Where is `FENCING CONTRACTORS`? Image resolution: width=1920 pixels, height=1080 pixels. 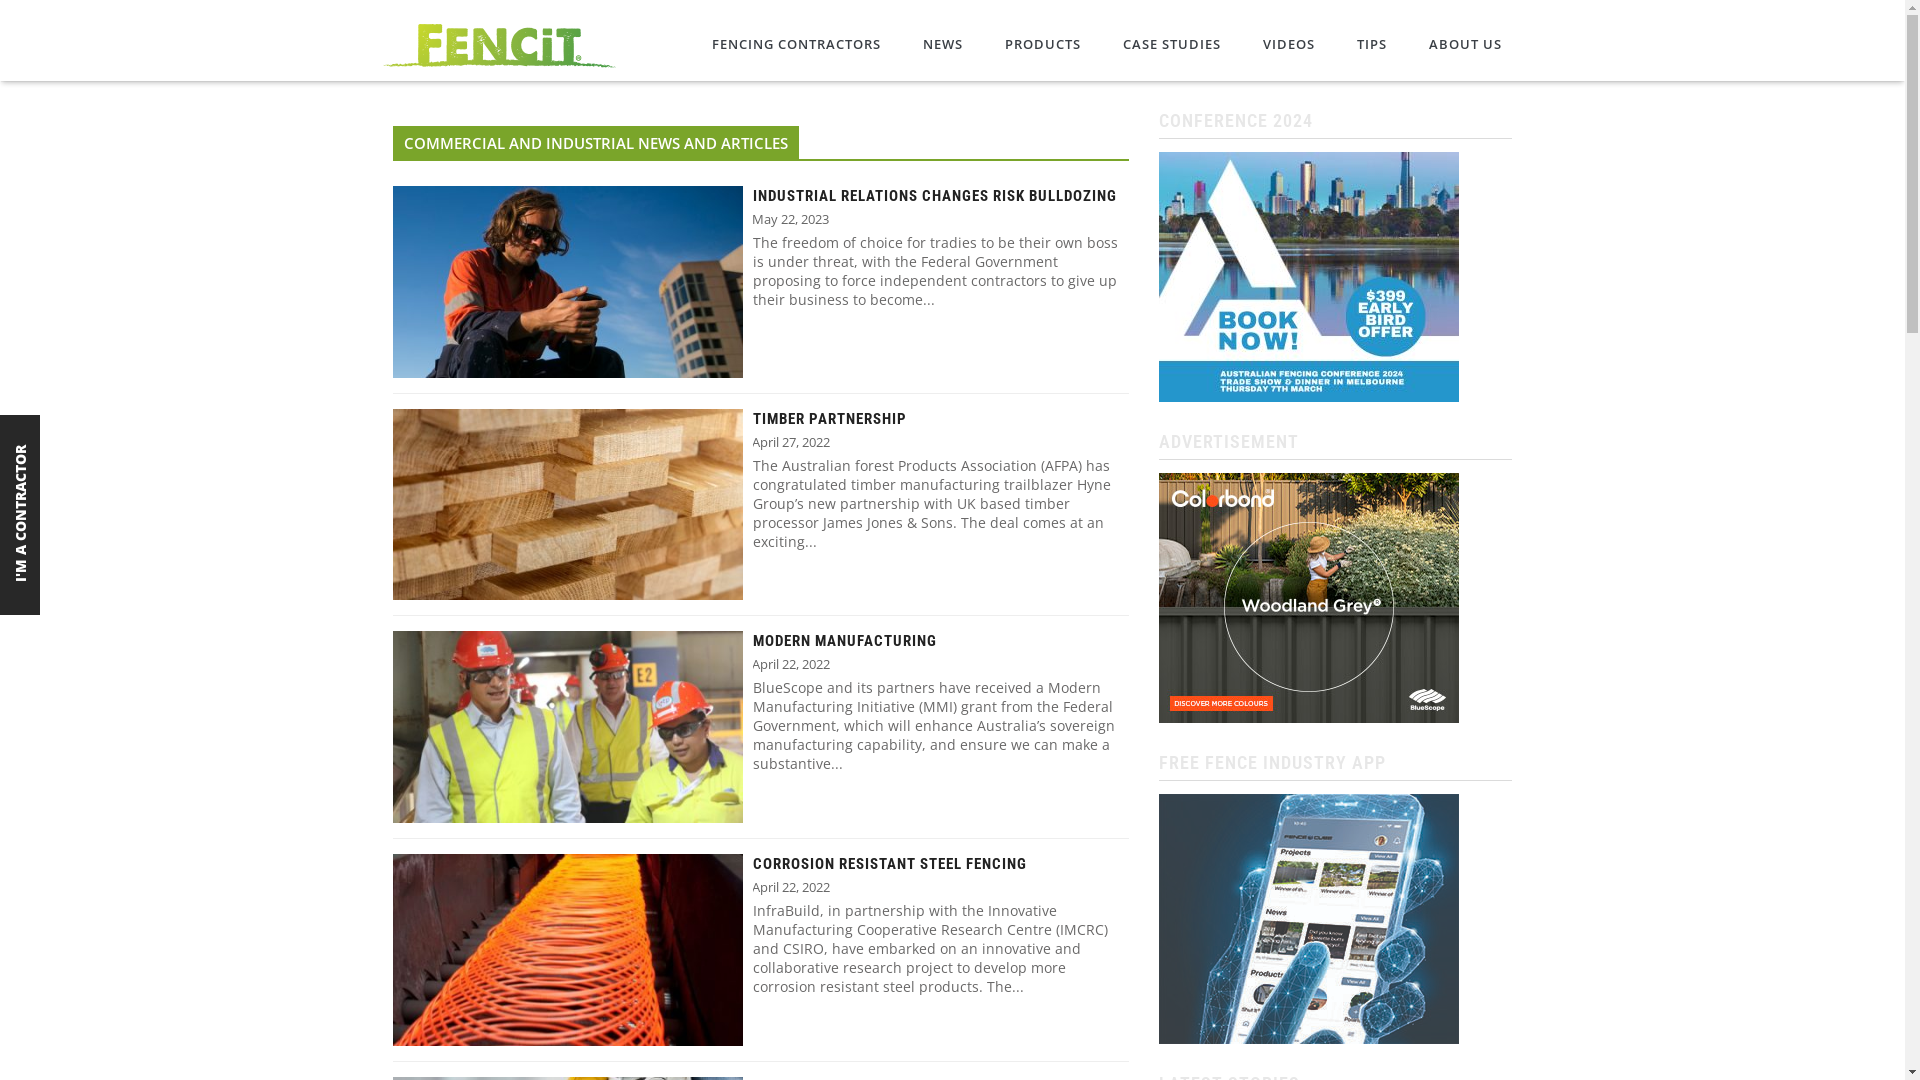
FENCING CONTRACTORS is located at coordinates (796, 44).